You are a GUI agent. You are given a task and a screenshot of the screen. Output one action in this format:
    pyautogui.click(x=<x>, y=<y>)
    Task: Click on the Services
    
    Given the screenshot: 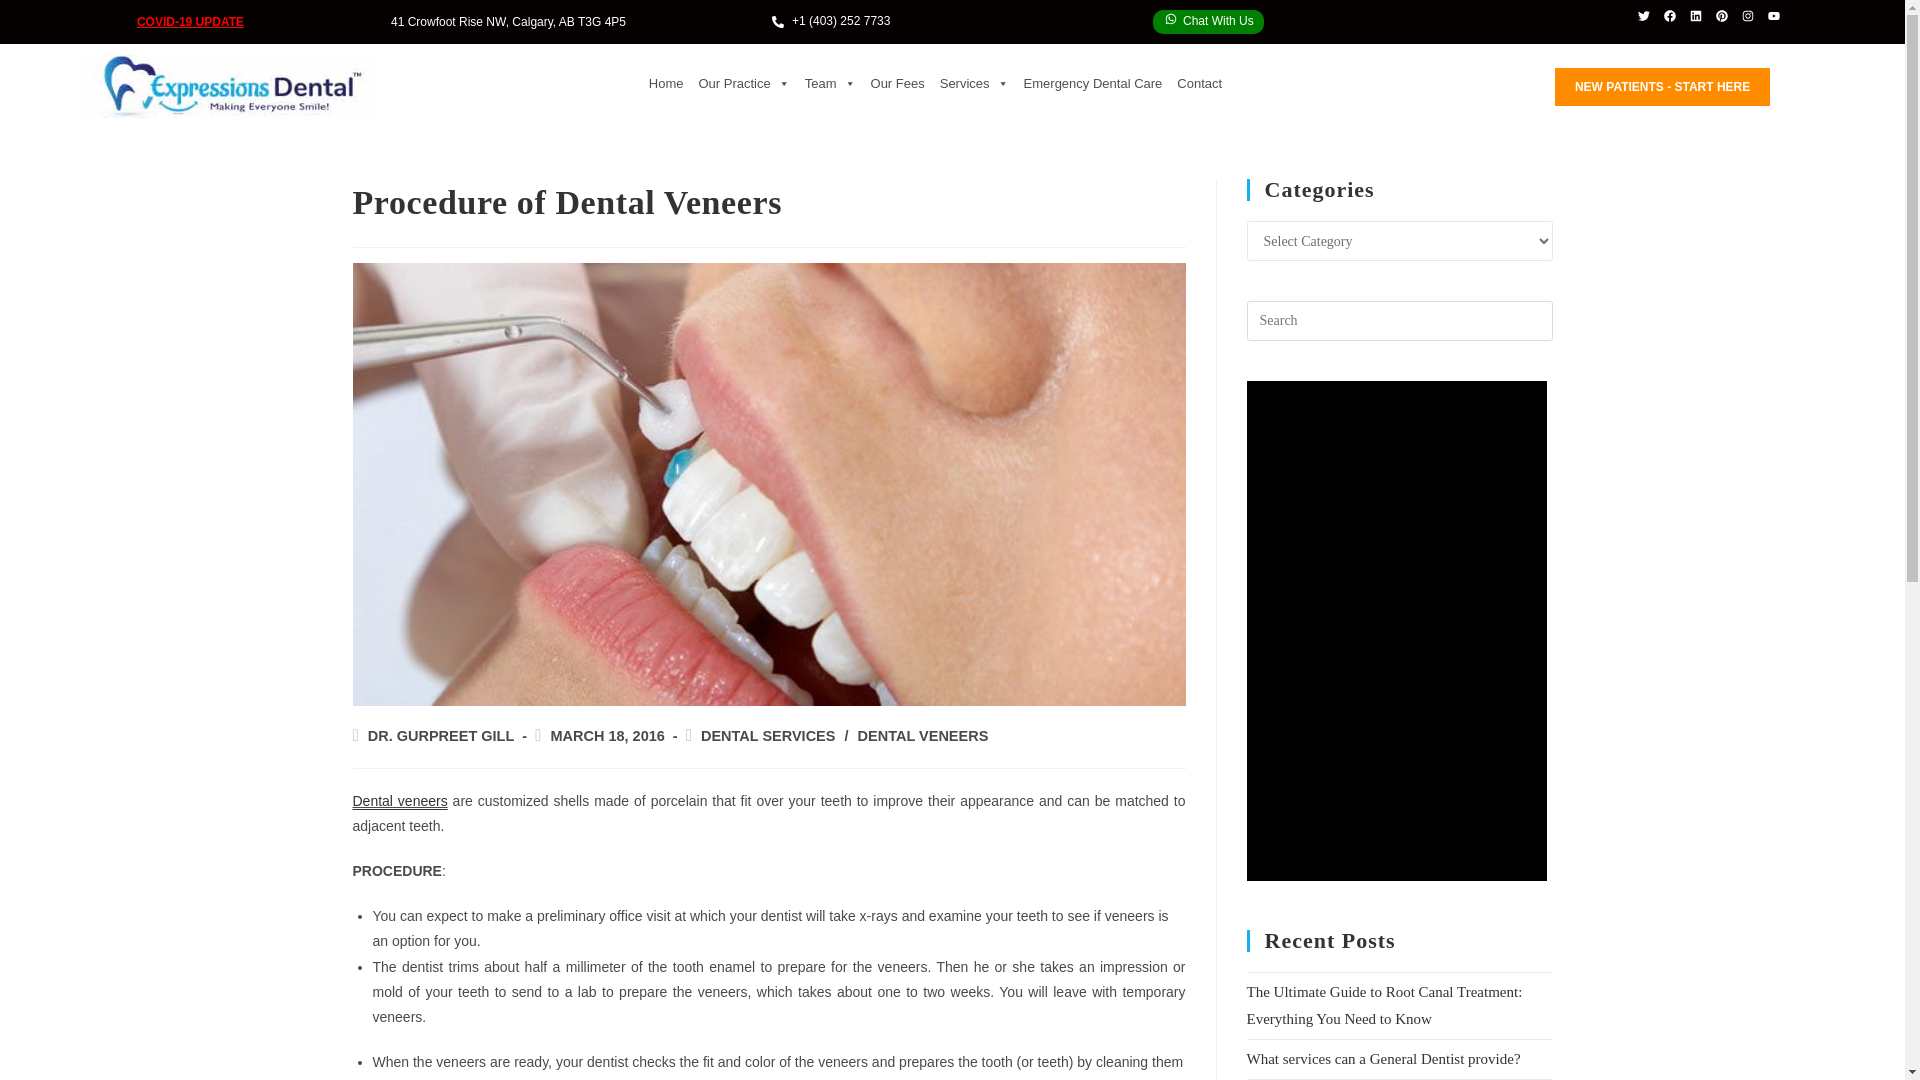 What is the action you would take?
    pyautogui.click(x=974, y=84)
    